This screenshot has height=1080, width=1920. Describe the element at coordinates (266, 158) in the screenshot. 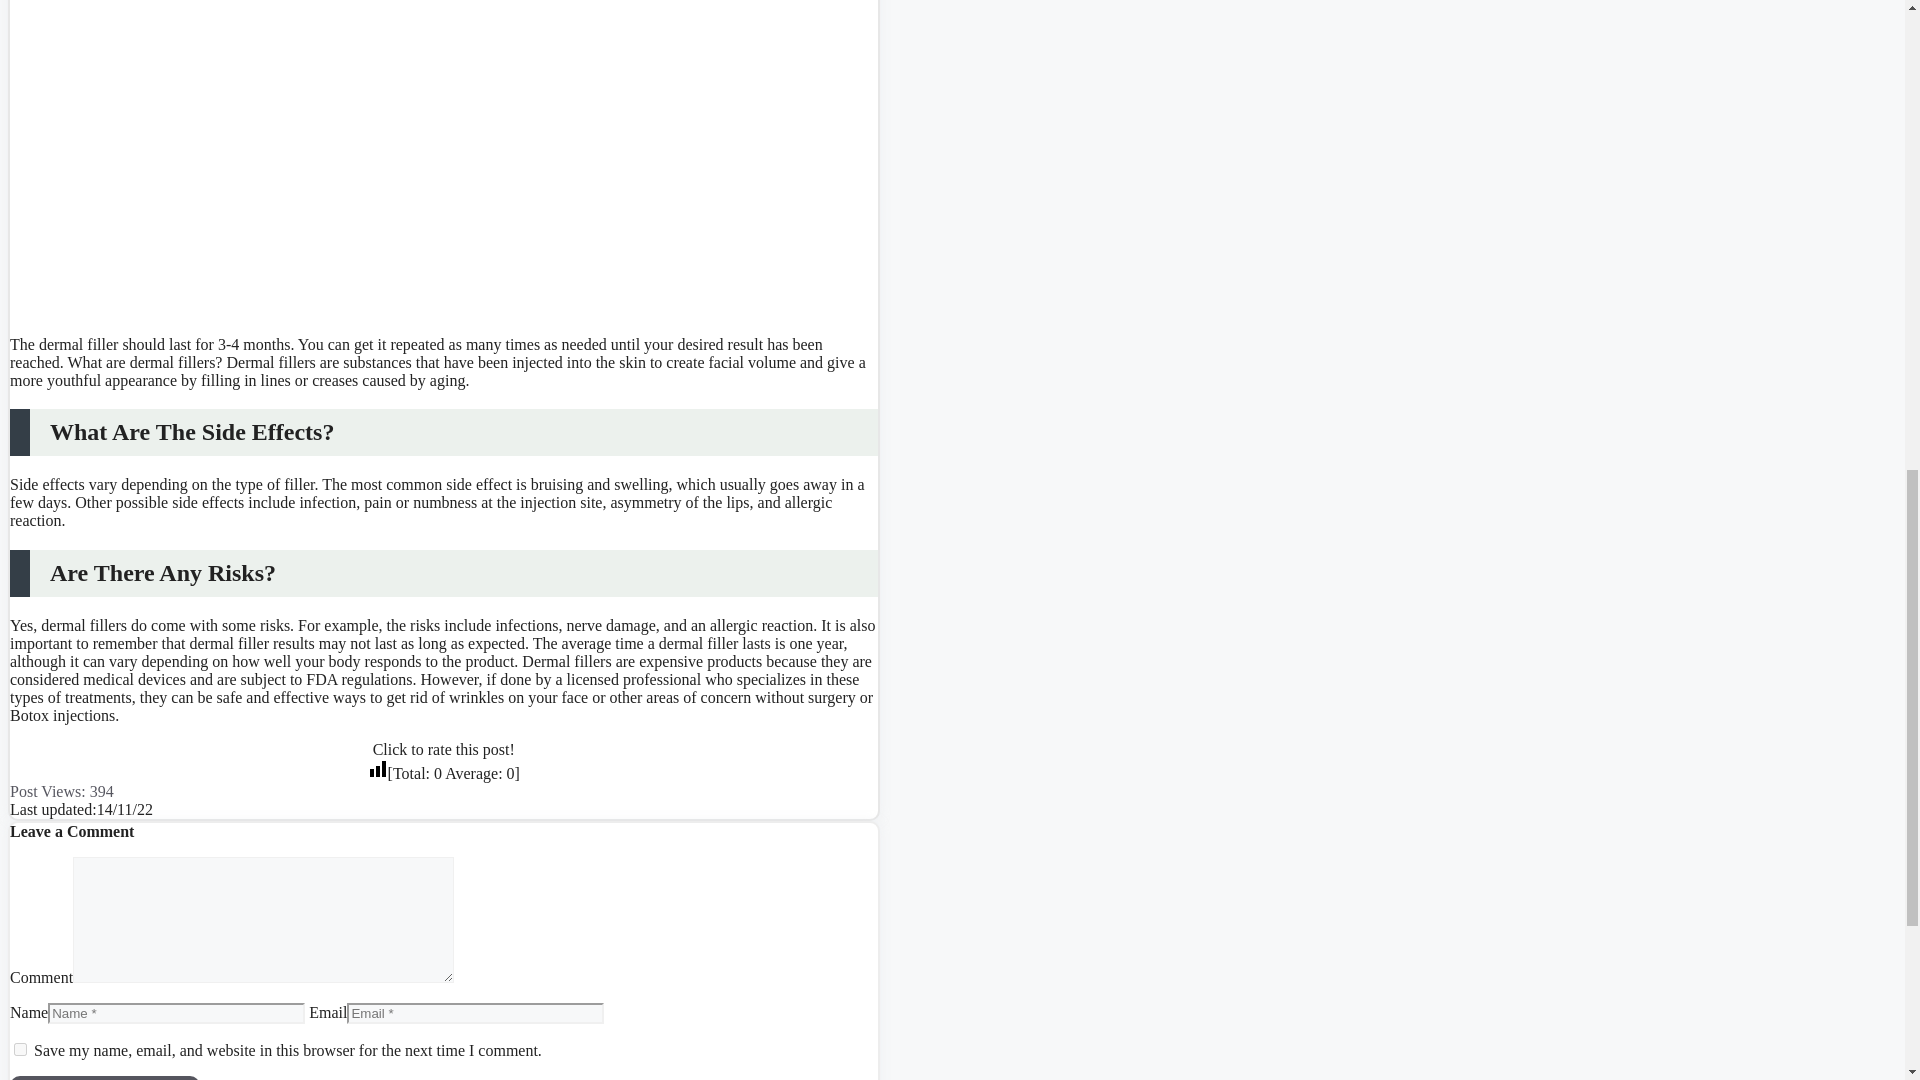

I see `dermal-fillers` at that location.